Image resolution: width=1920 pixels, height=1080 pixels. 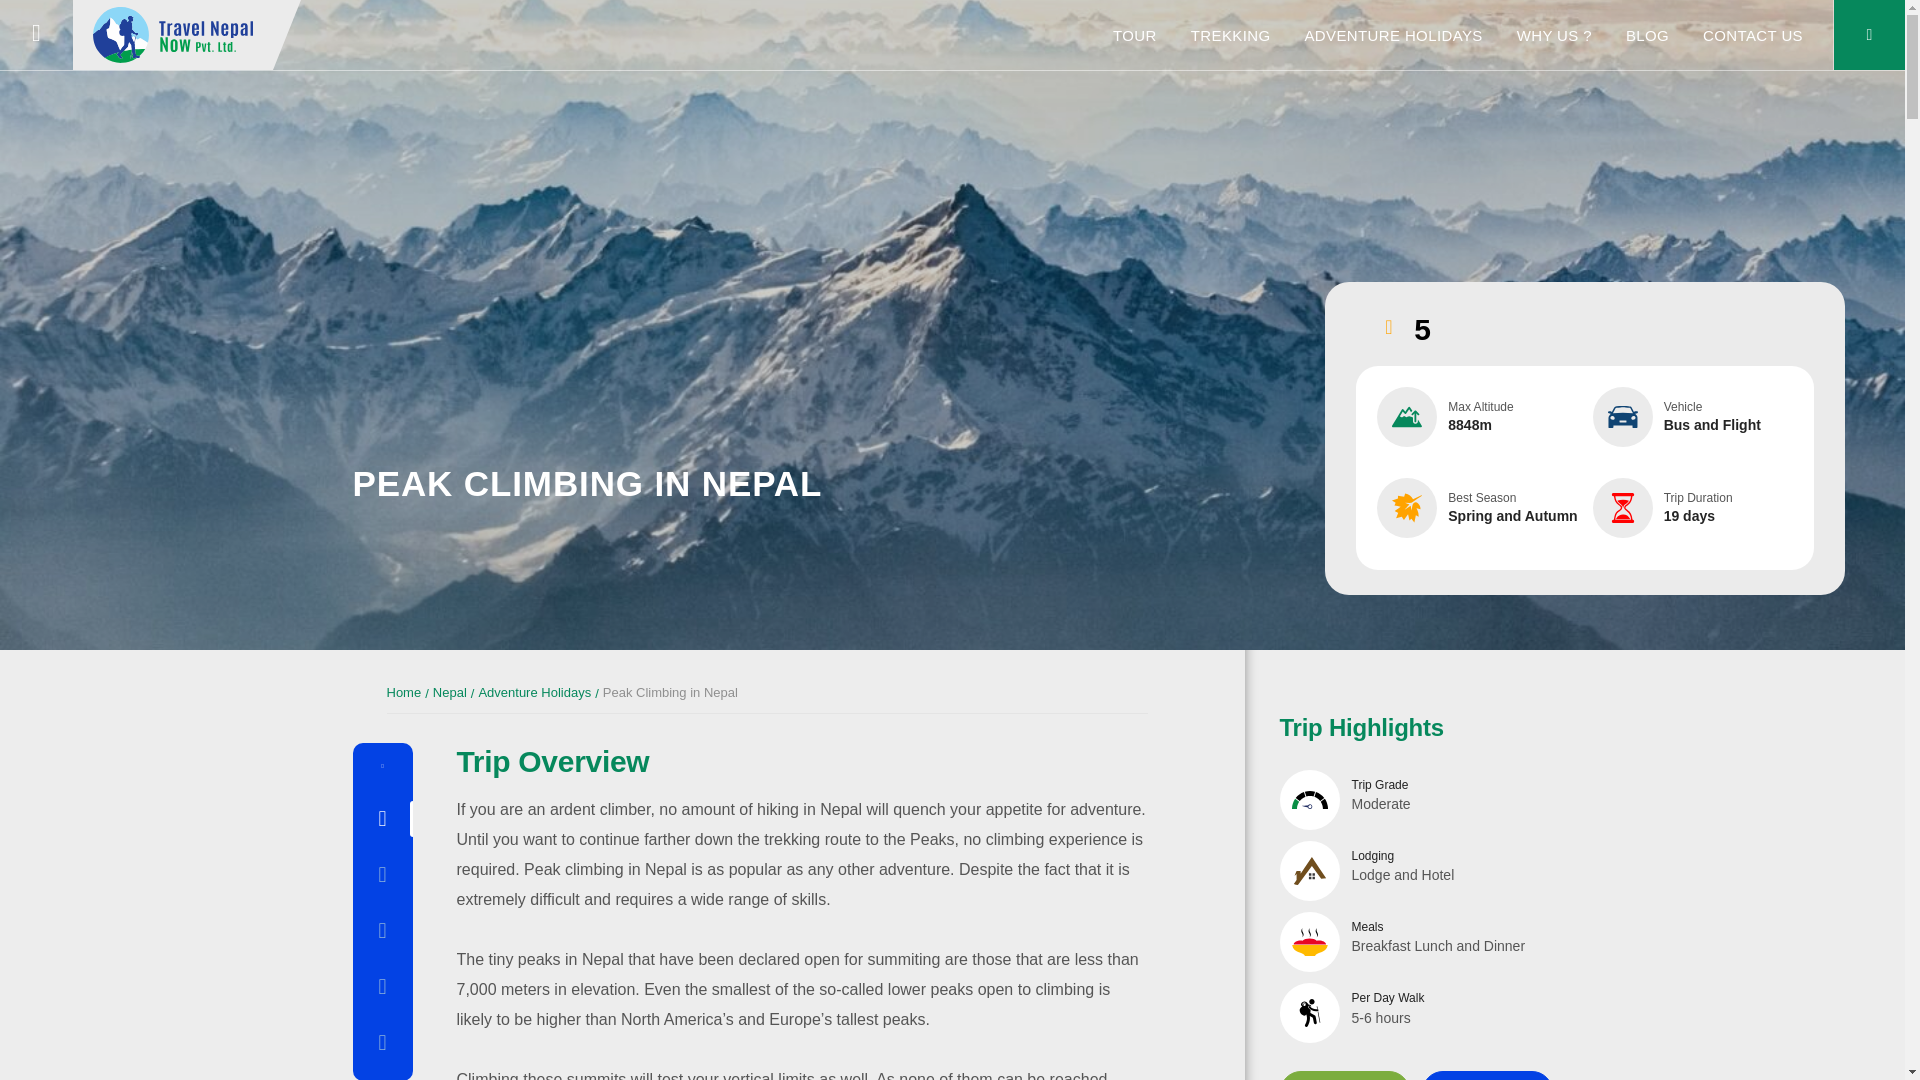 I want to click on TOUR, so click(x=1135, y=36).